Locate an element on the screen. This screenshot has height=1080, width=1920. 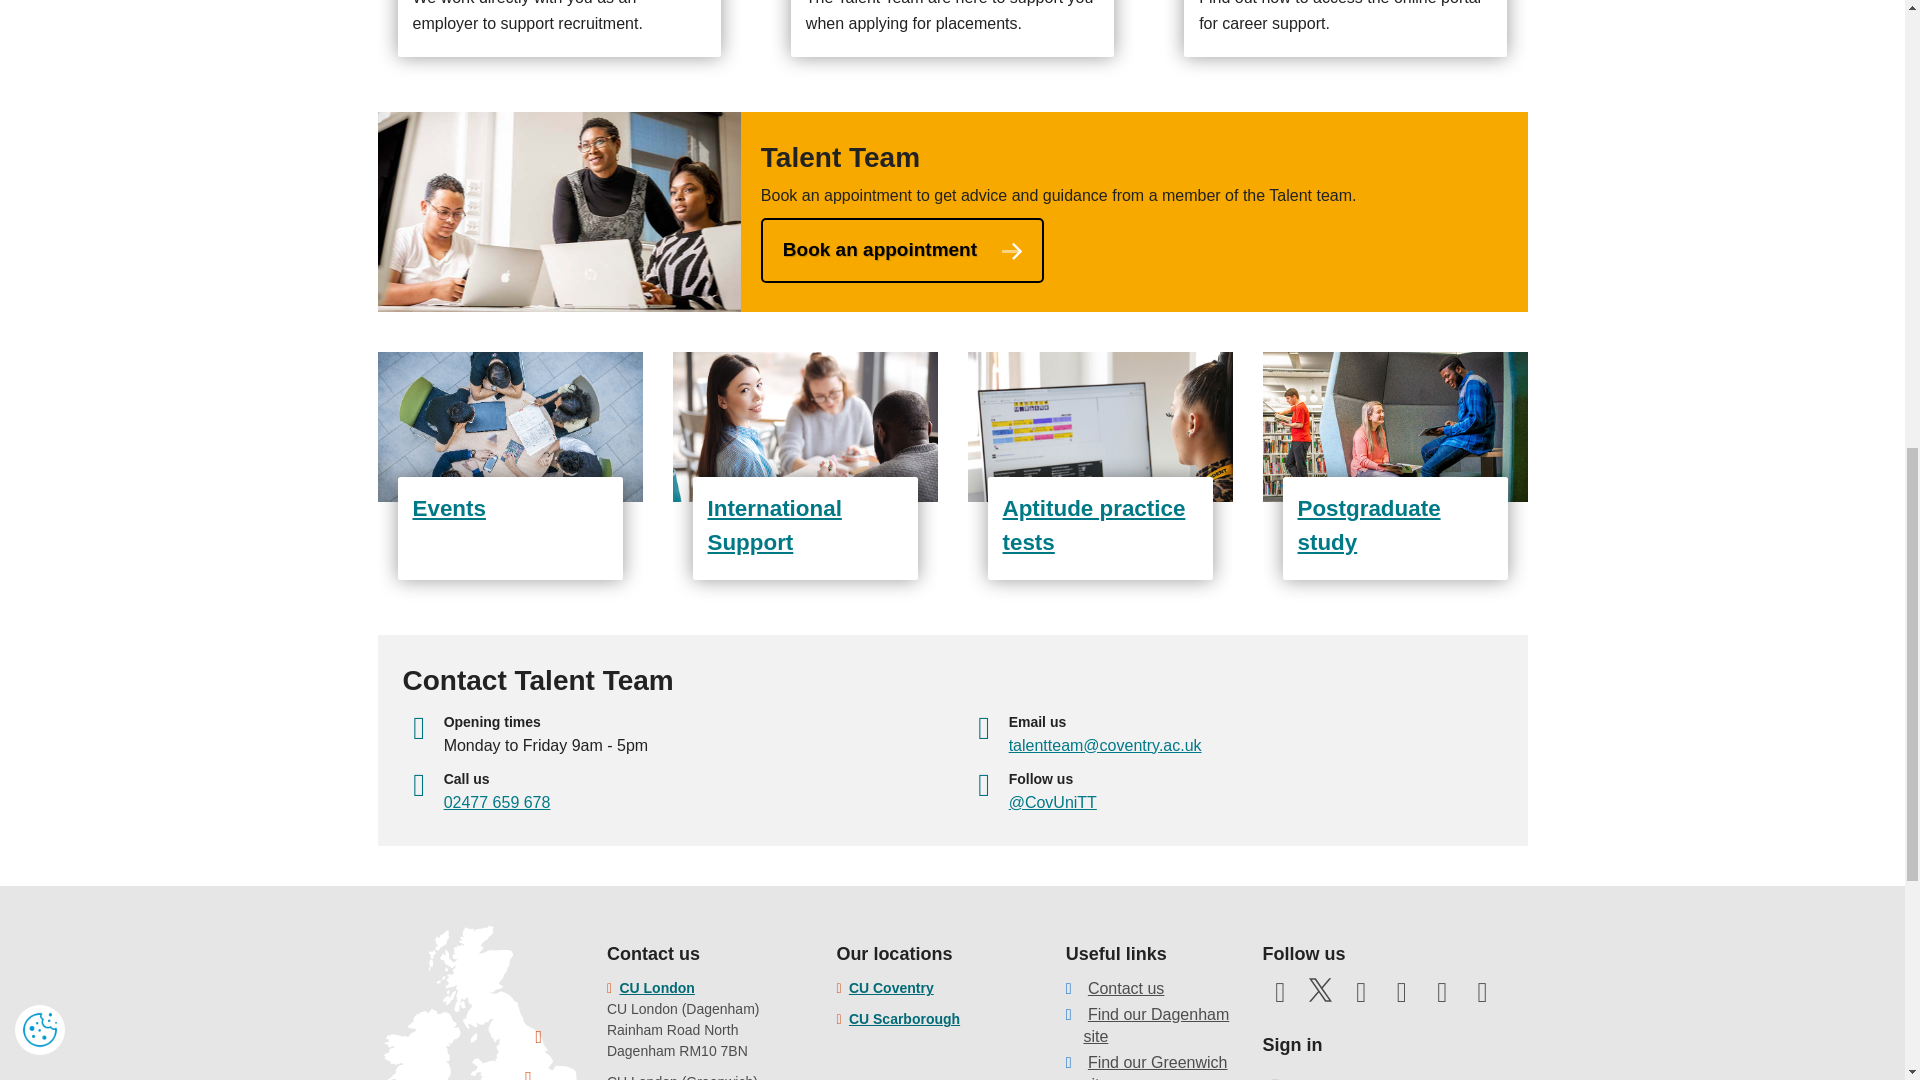
Book an appointment is located at coordinates (902, 250).